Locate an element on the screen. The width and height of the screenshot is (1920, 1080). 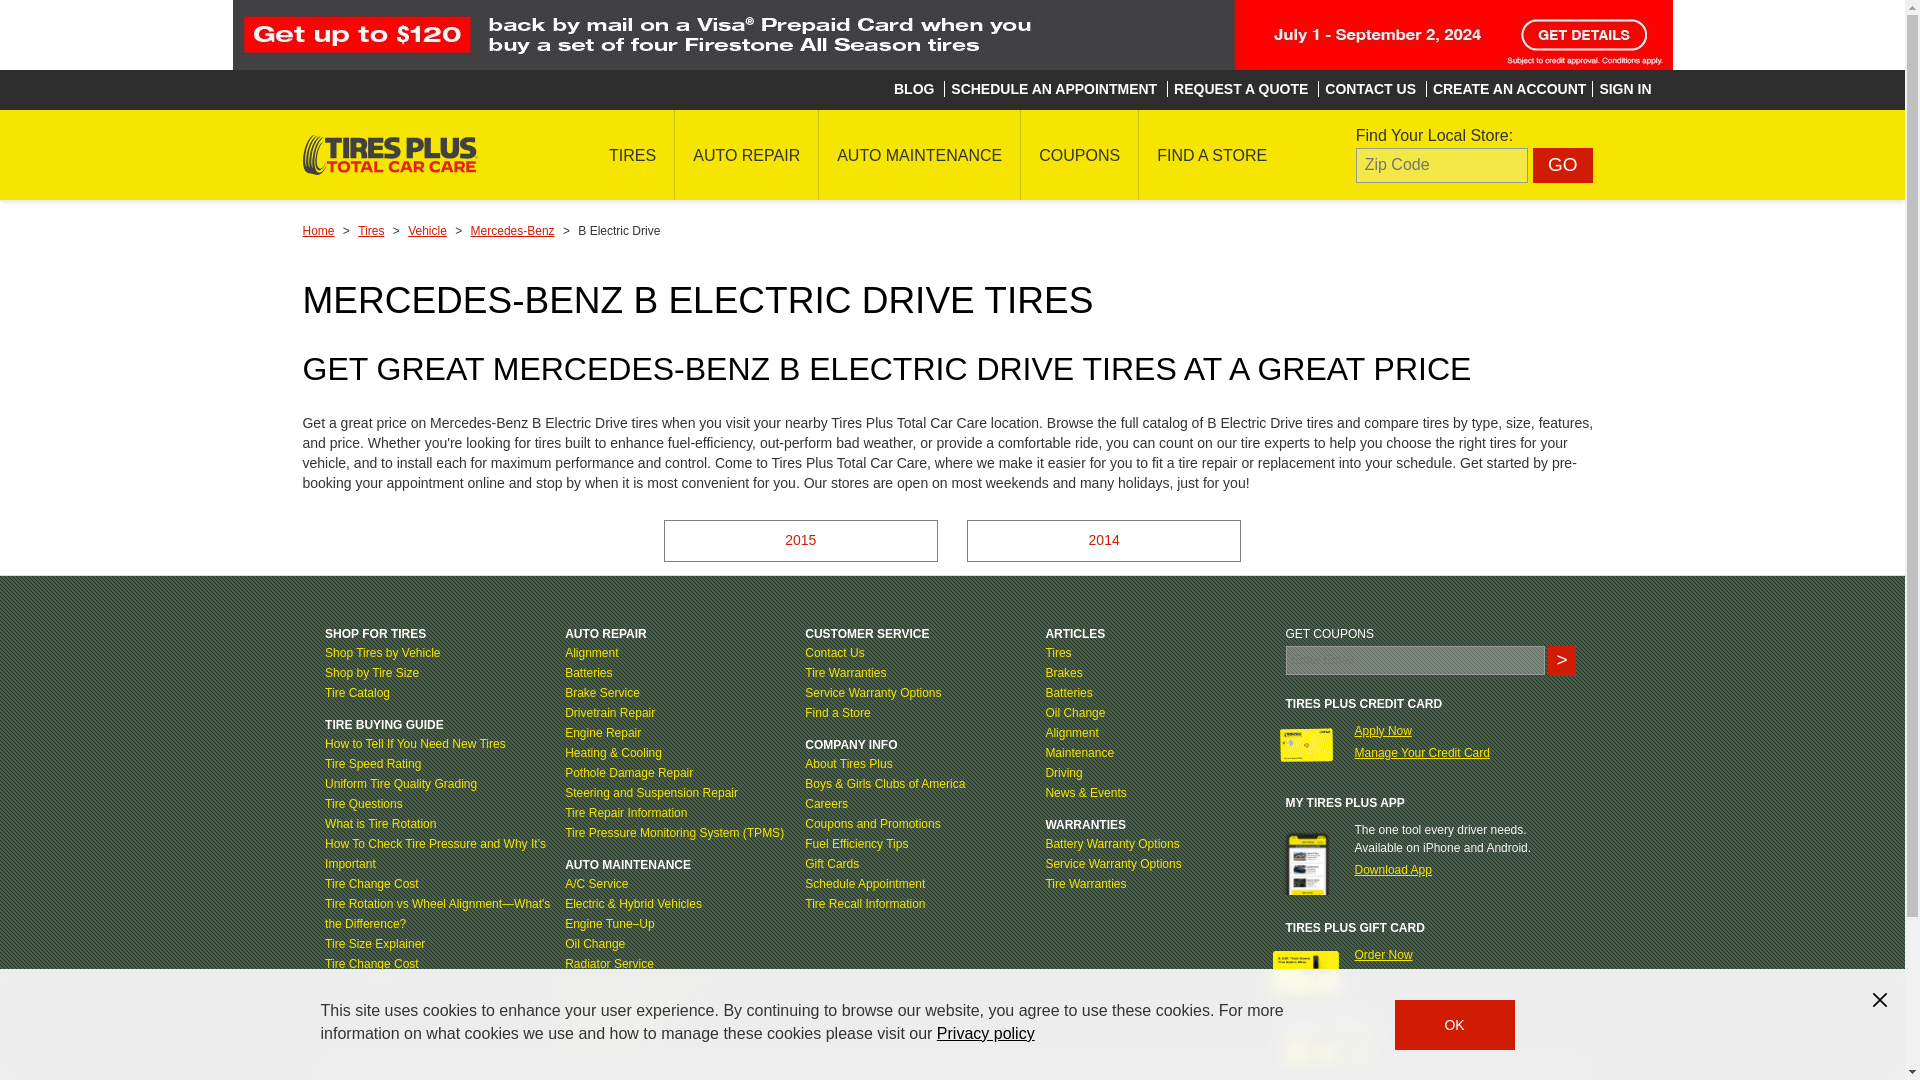
Zip Code is located at coordinates (1442, 164).